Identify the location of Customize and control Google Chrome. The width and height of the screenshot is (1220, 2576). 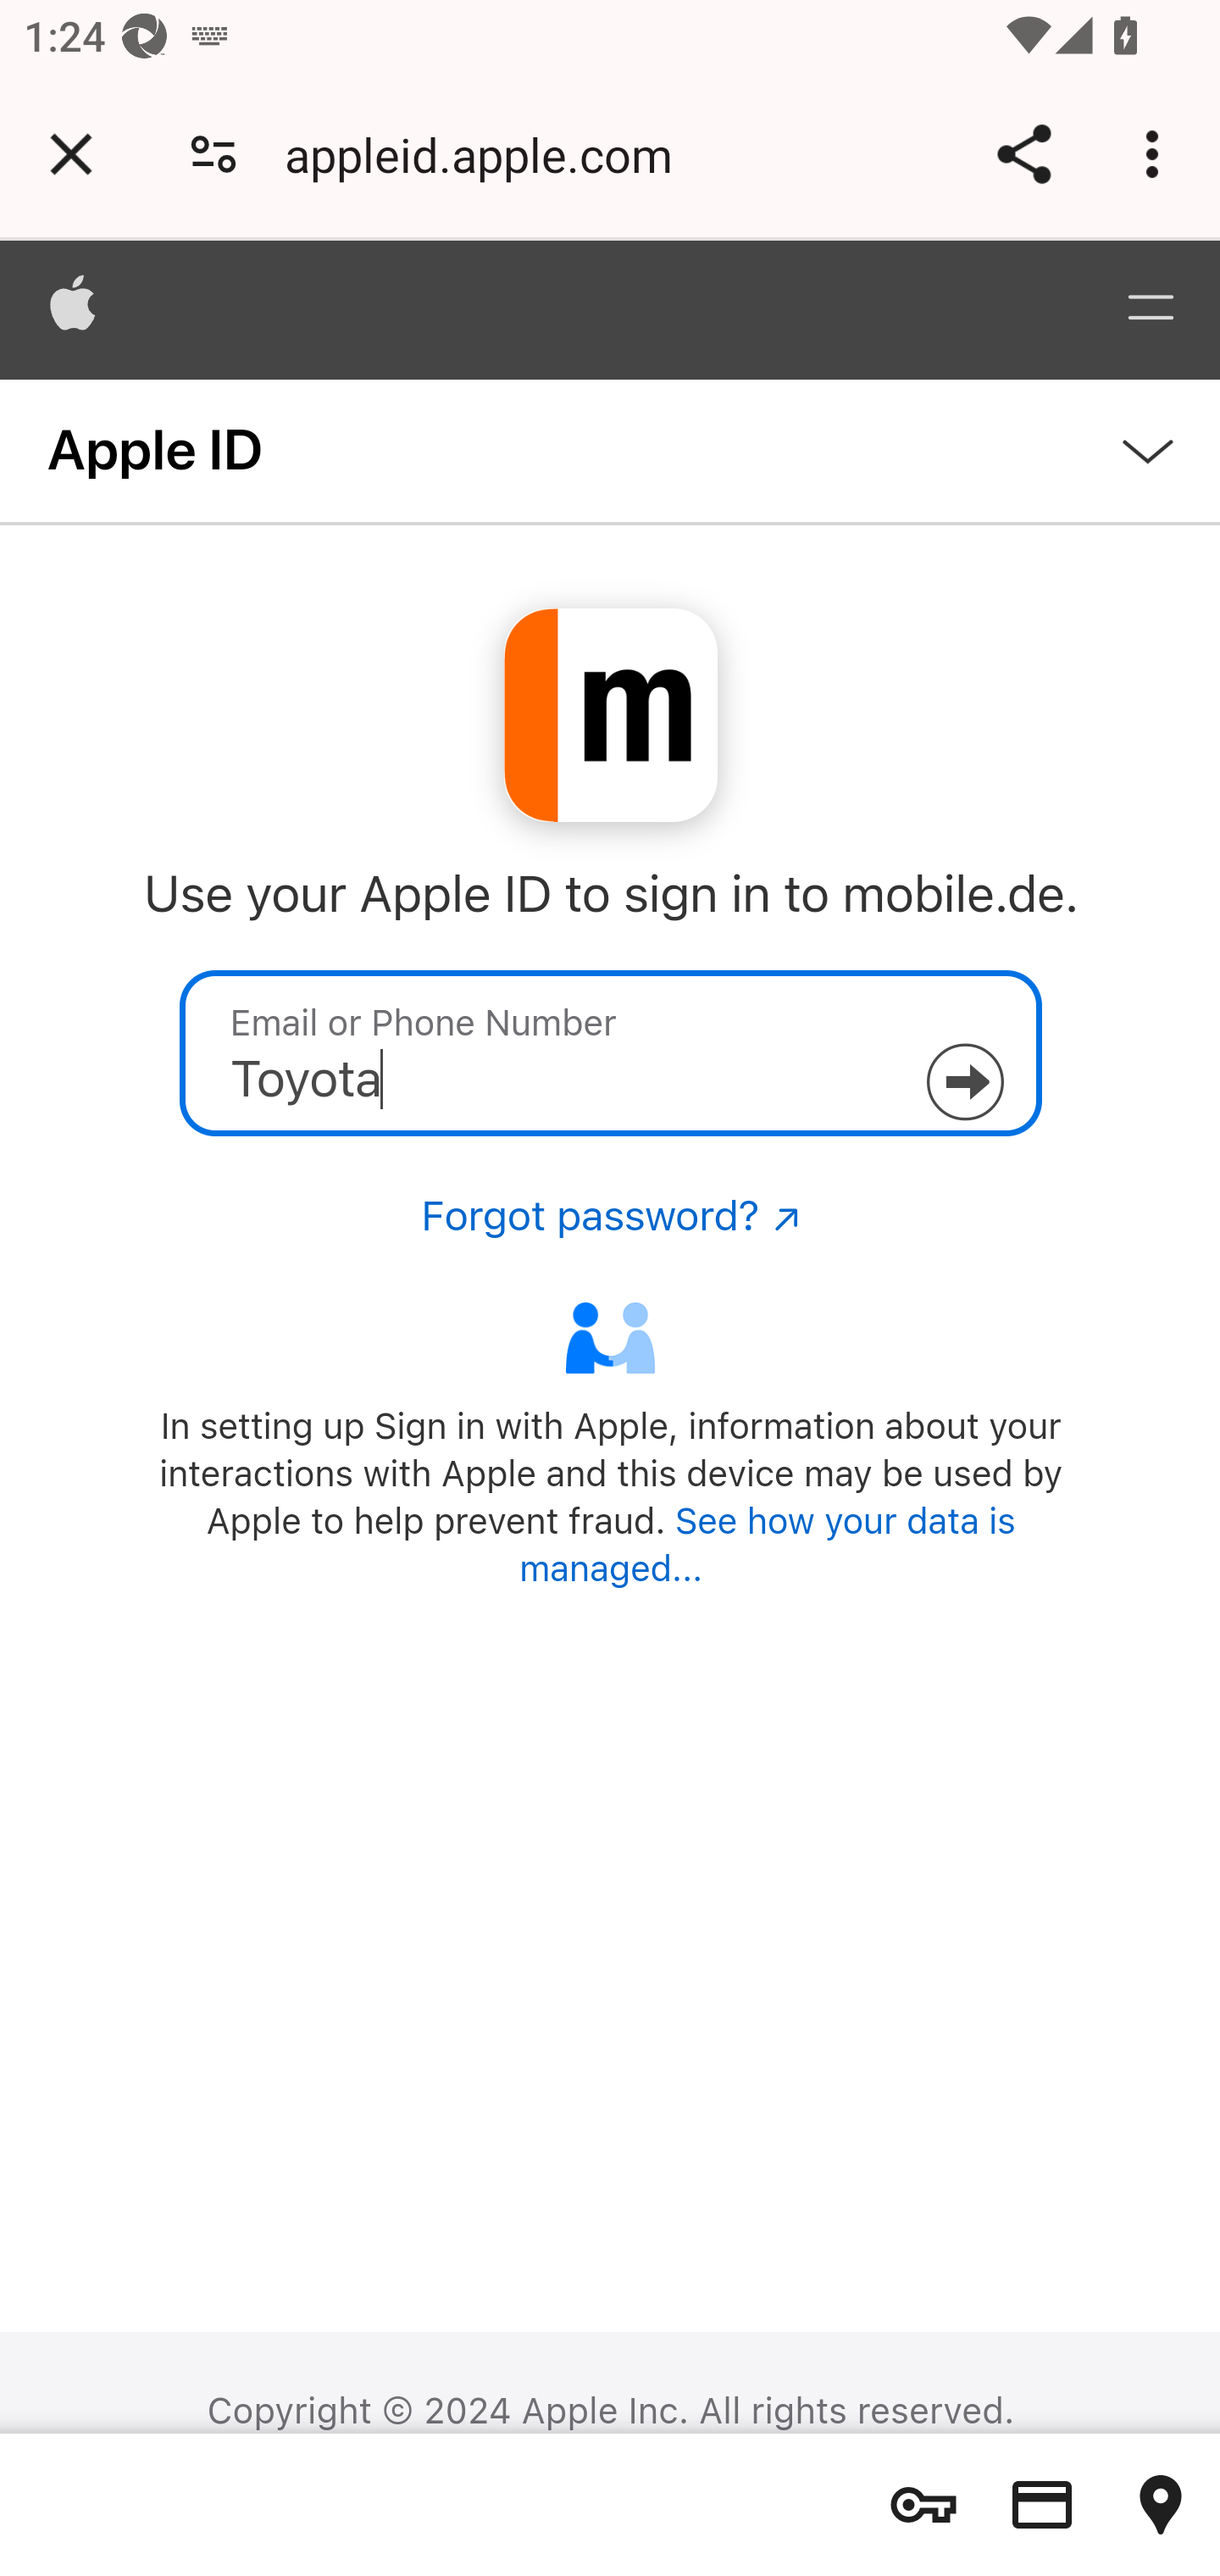
(1157, 154).